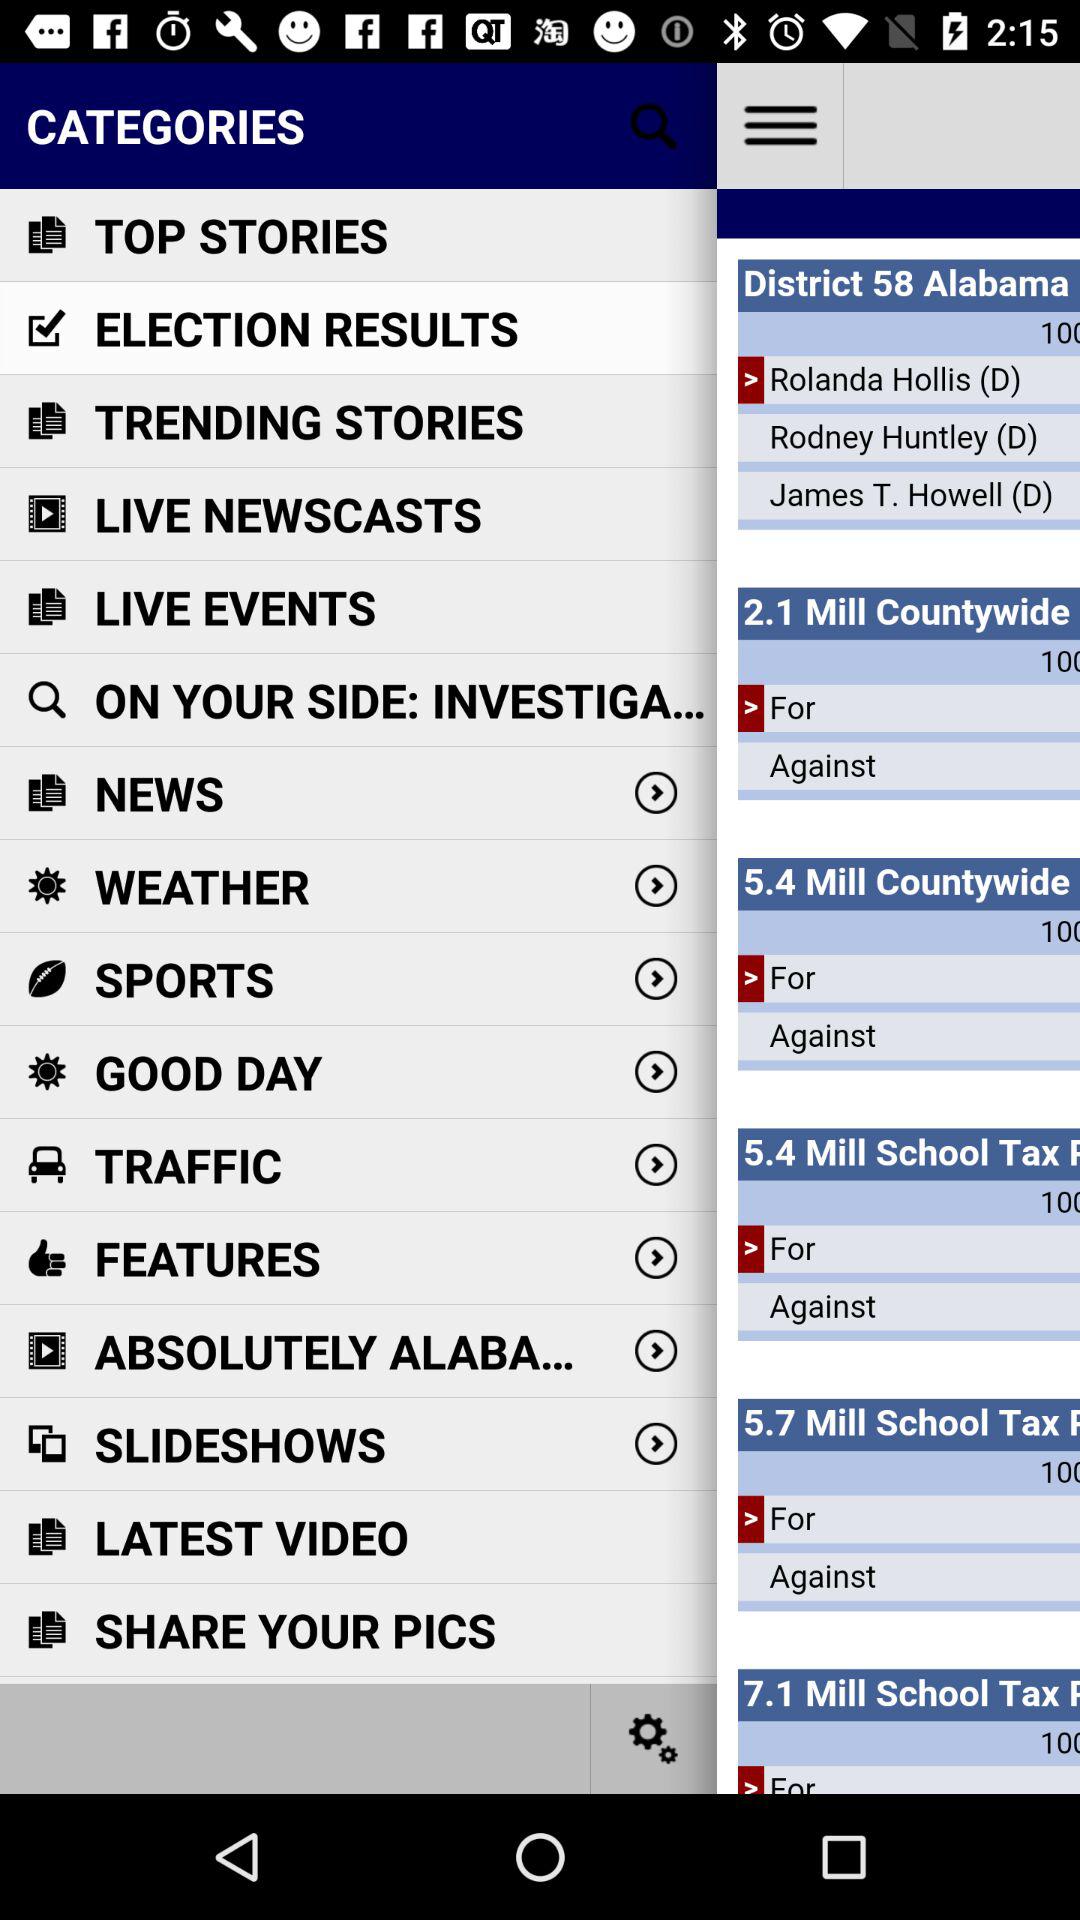 The image size is (1080, 1920). I want to click on select the icon which is before election results, so click(46, 328).